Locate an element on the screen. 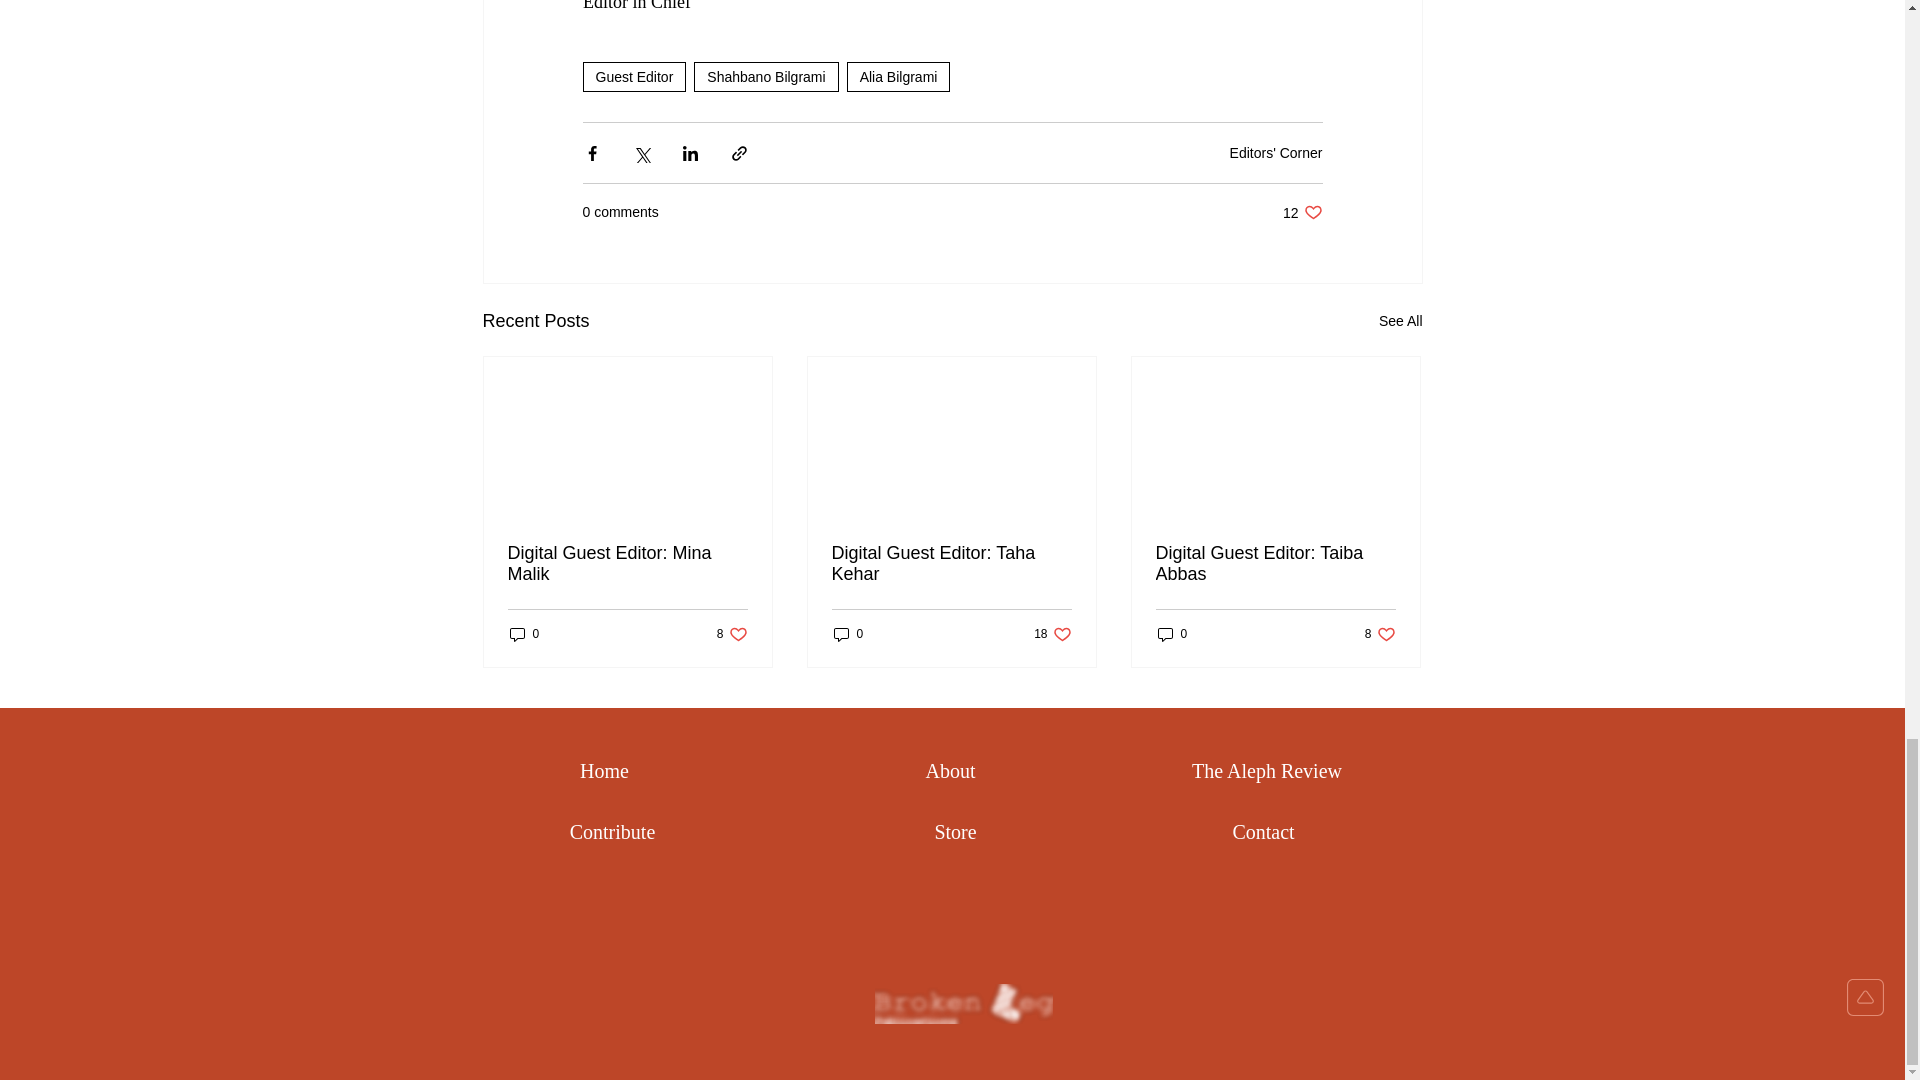 This screenshot has height=1080, width=1920. Editors' Corner is located at coordinates (628, 564).